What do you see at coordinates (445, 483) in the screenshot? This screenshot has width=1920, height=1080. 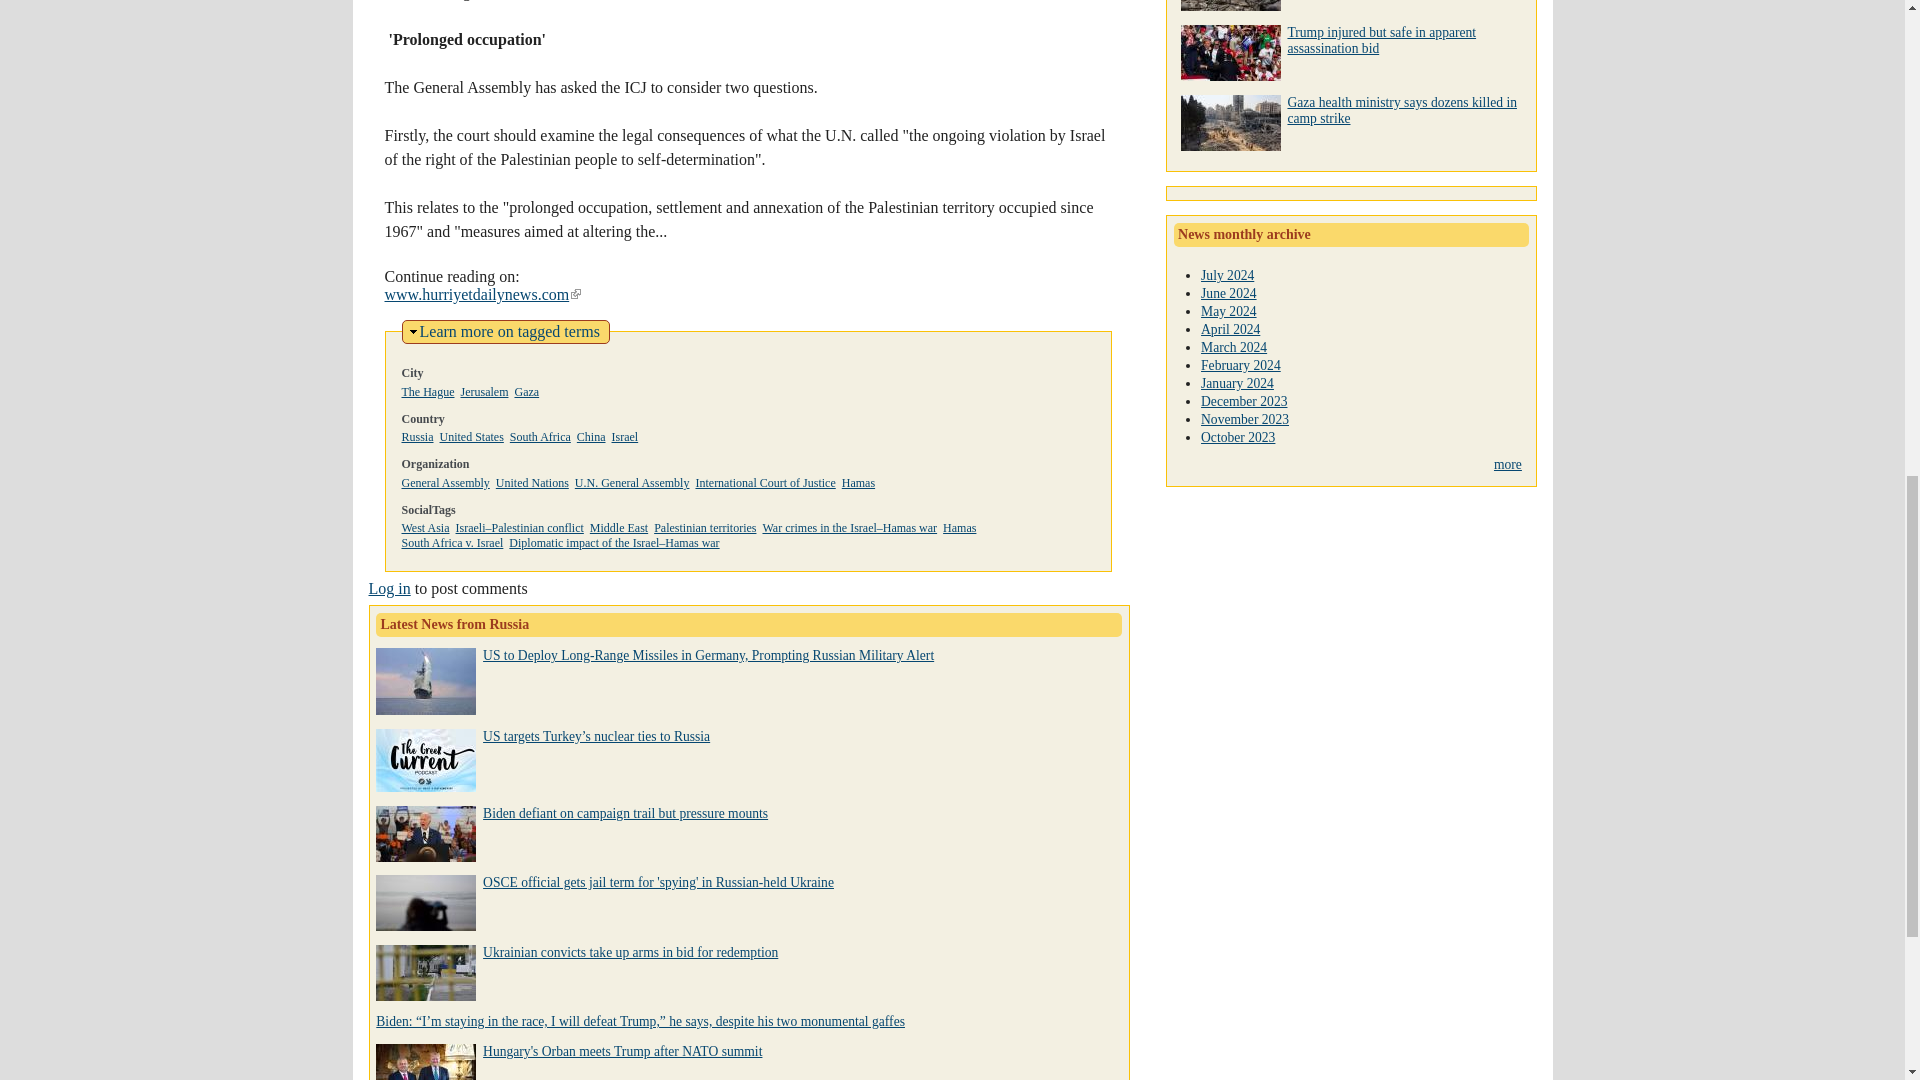 I see `General Assembly` at bounding box center [445, 483].